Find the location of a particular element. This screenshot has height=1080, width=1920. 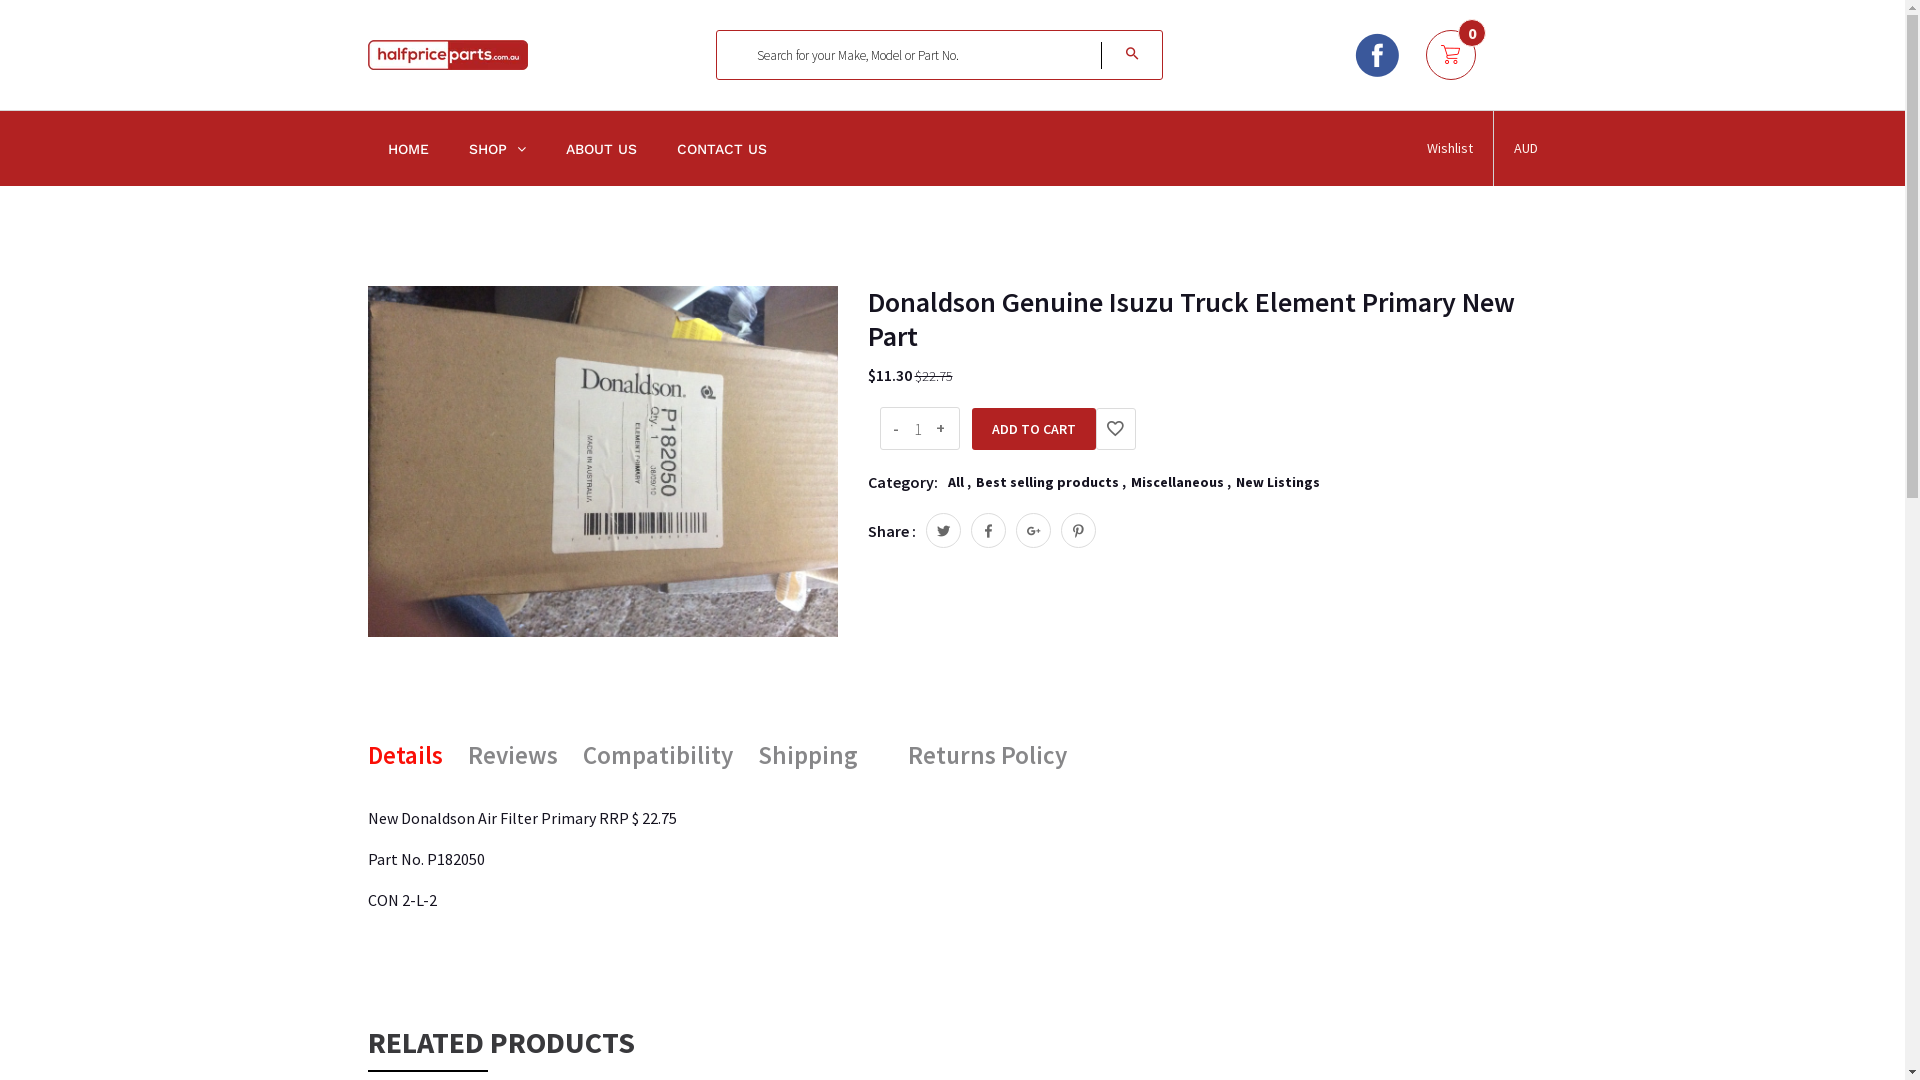

Share on Facebook is located at coordinates (988, 530).